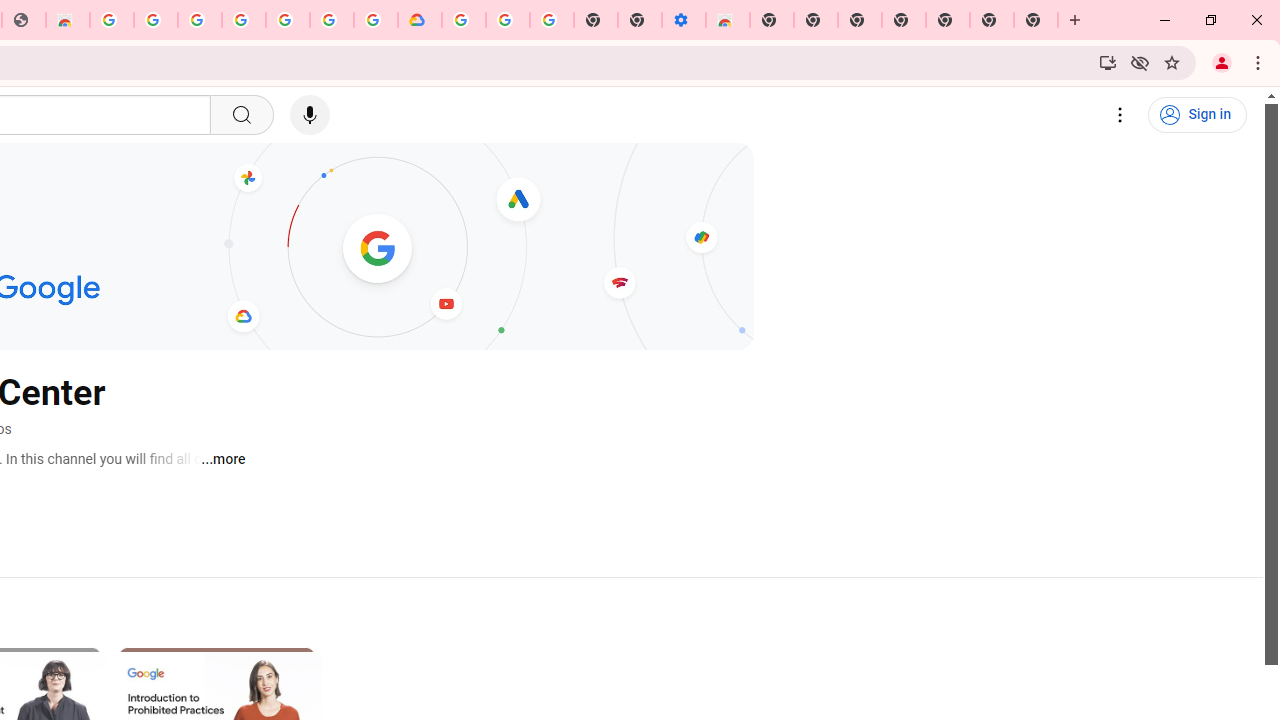  I want to click on Search with your voice, so click(310, 115).